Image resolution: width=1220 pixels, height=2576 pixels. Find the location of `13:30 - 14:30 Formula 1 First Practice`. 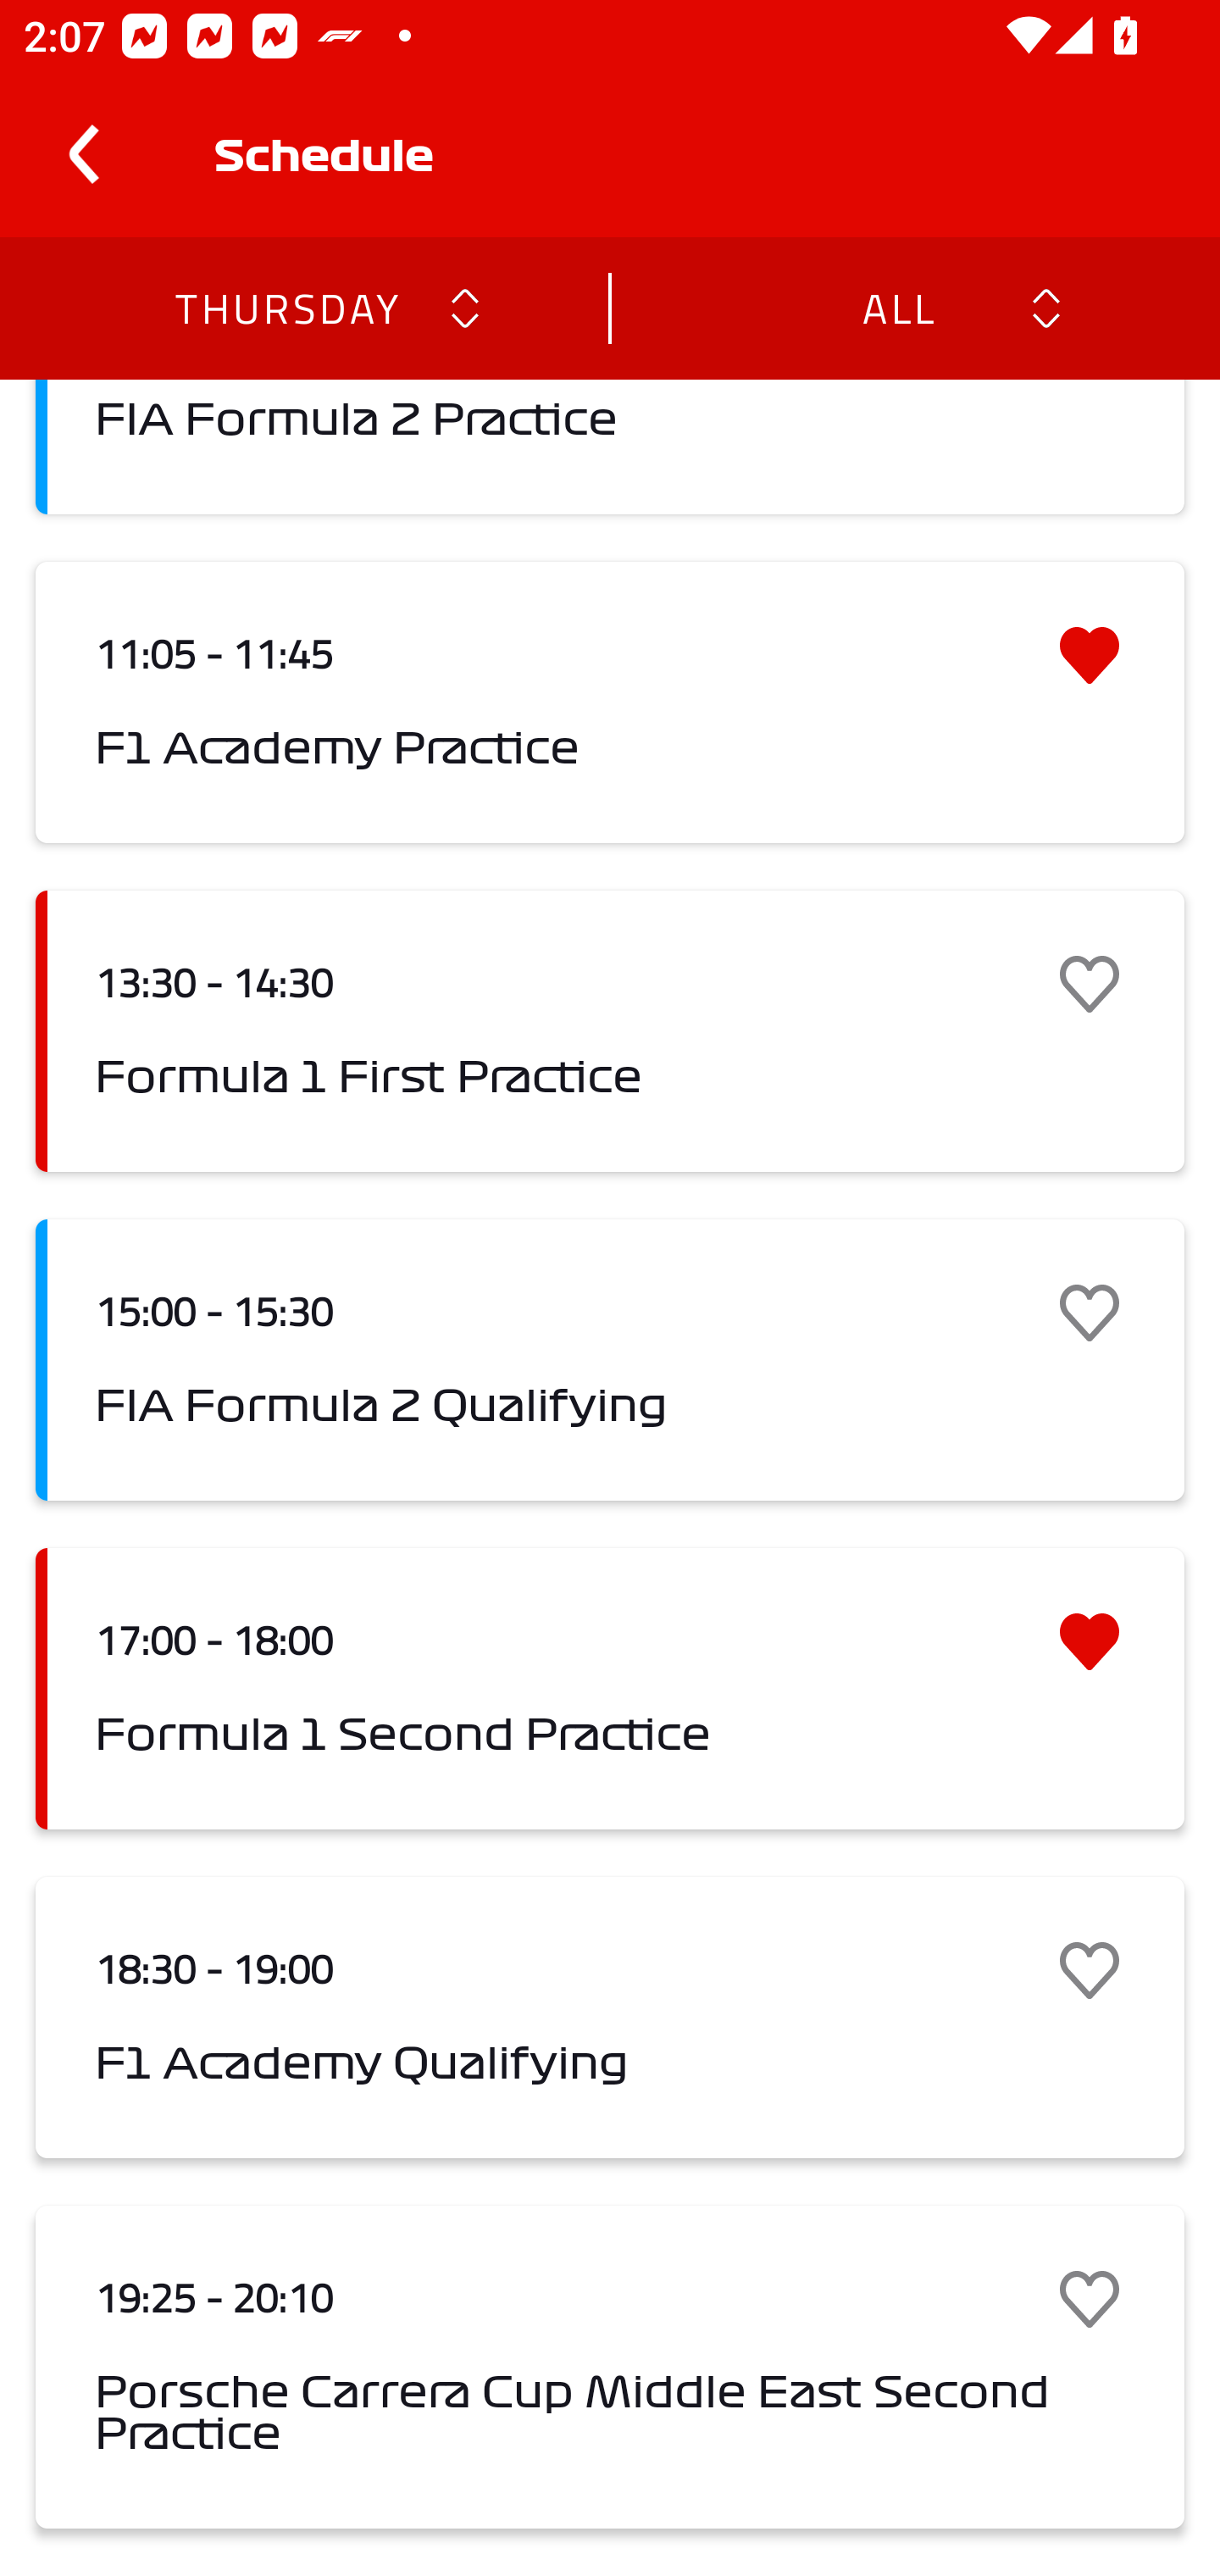

13:30 - 14:30 Formula 1 First Practice is located at coordinates (610, 1031).